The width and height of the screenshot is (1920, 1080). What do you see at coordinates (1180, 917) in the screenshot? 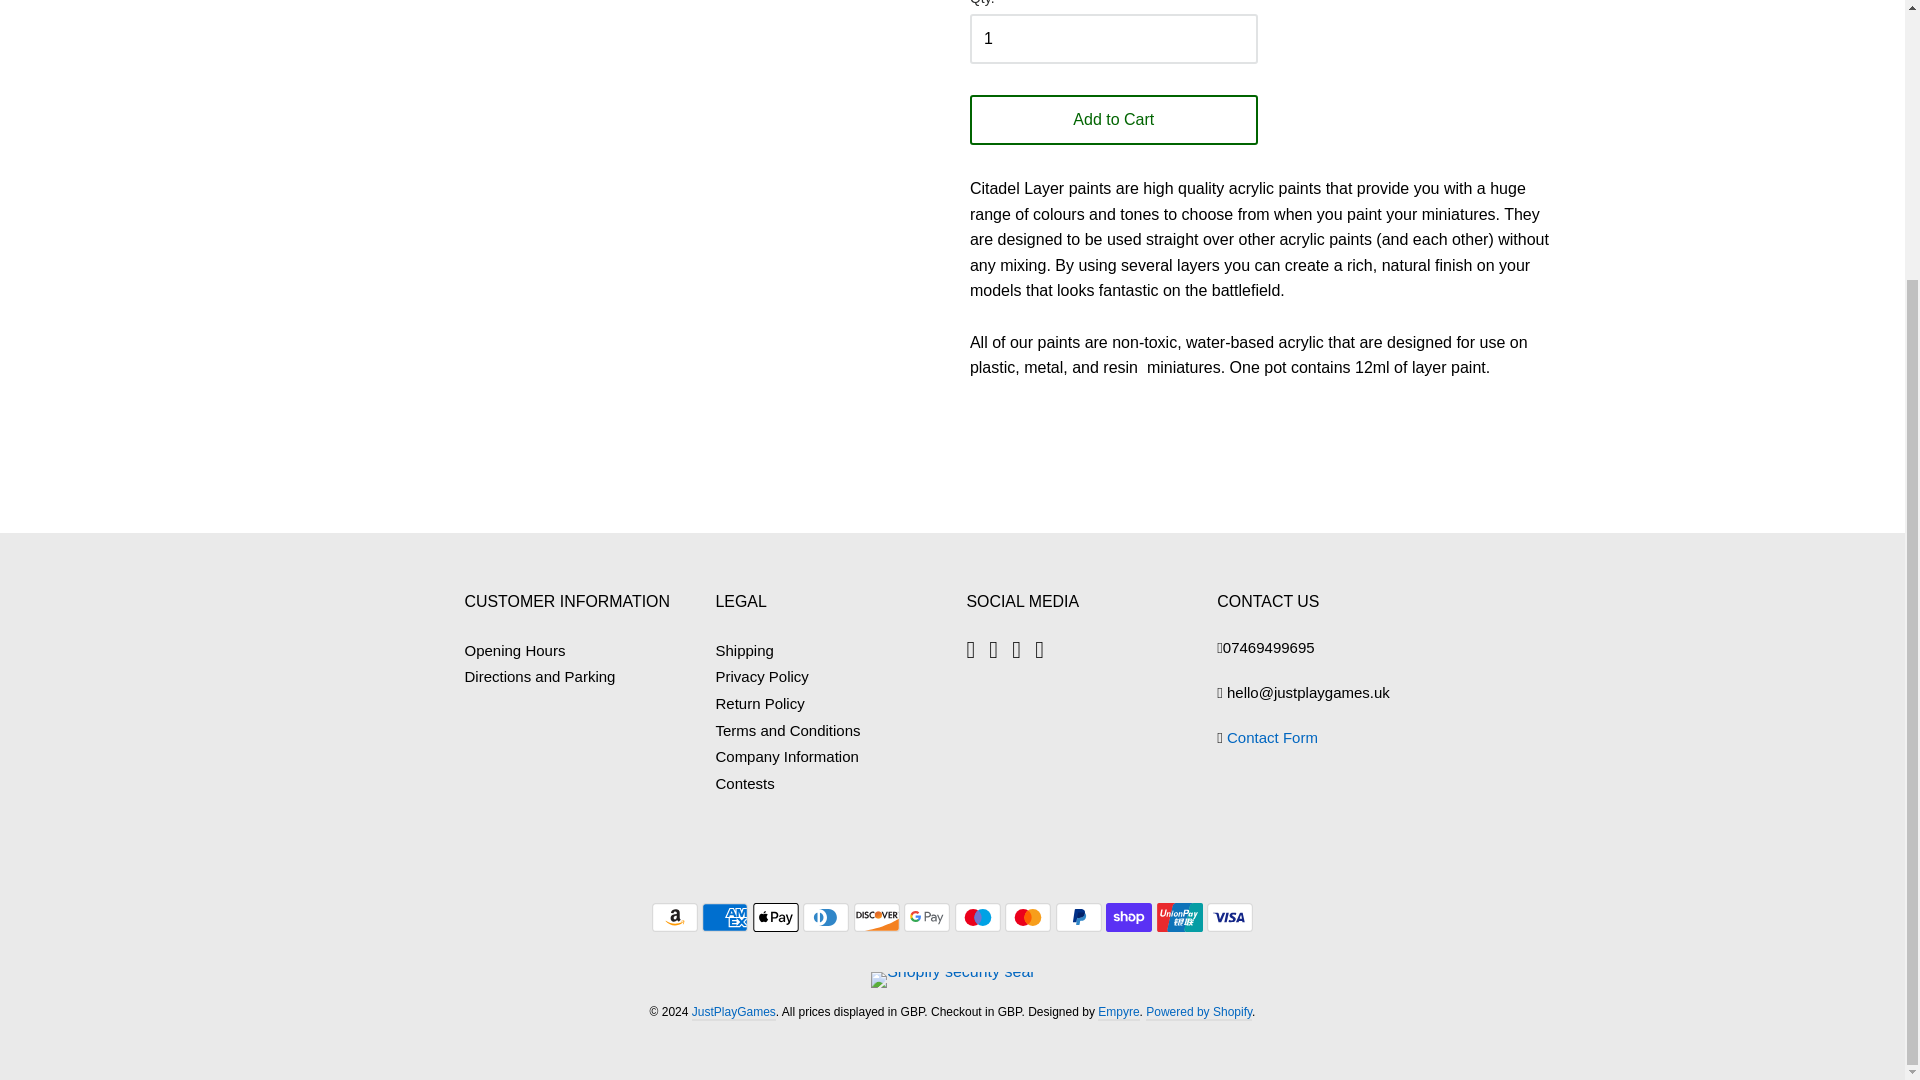
I see `Union Pay` at bounding box center [1180, 917].